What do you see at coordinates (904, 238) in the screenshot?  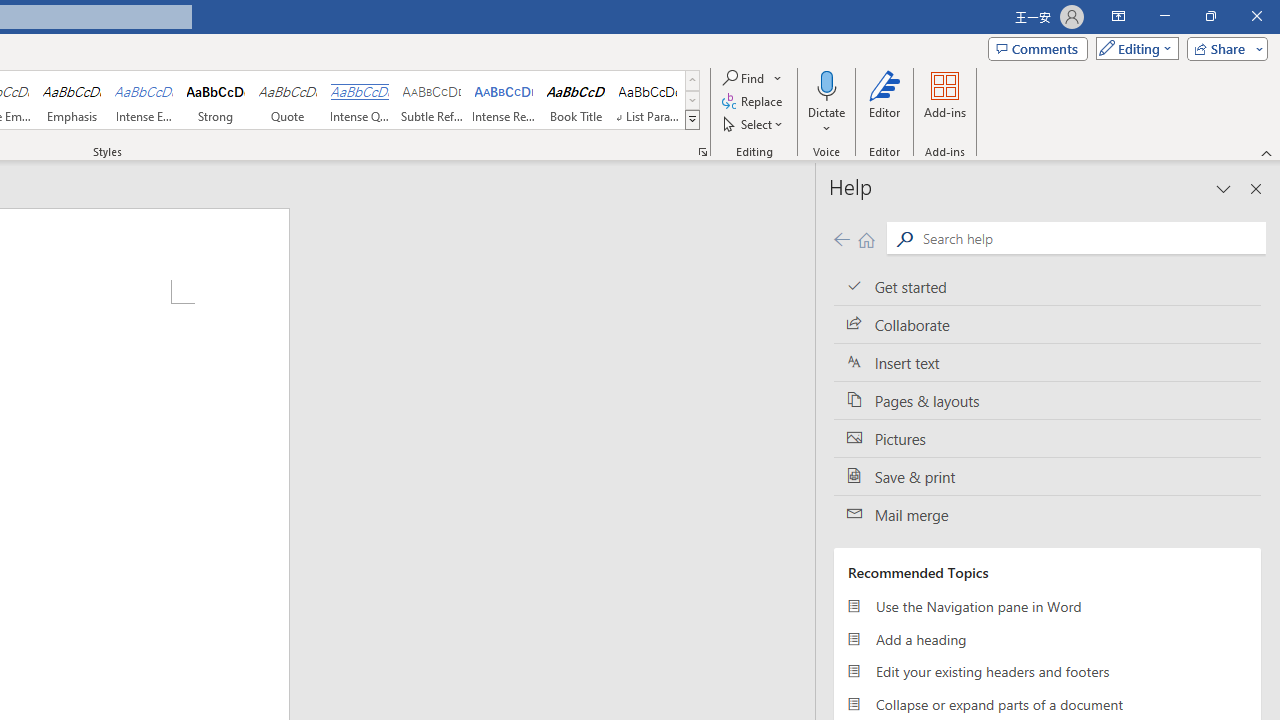 I see `Search` at bounding box center [904, 238].